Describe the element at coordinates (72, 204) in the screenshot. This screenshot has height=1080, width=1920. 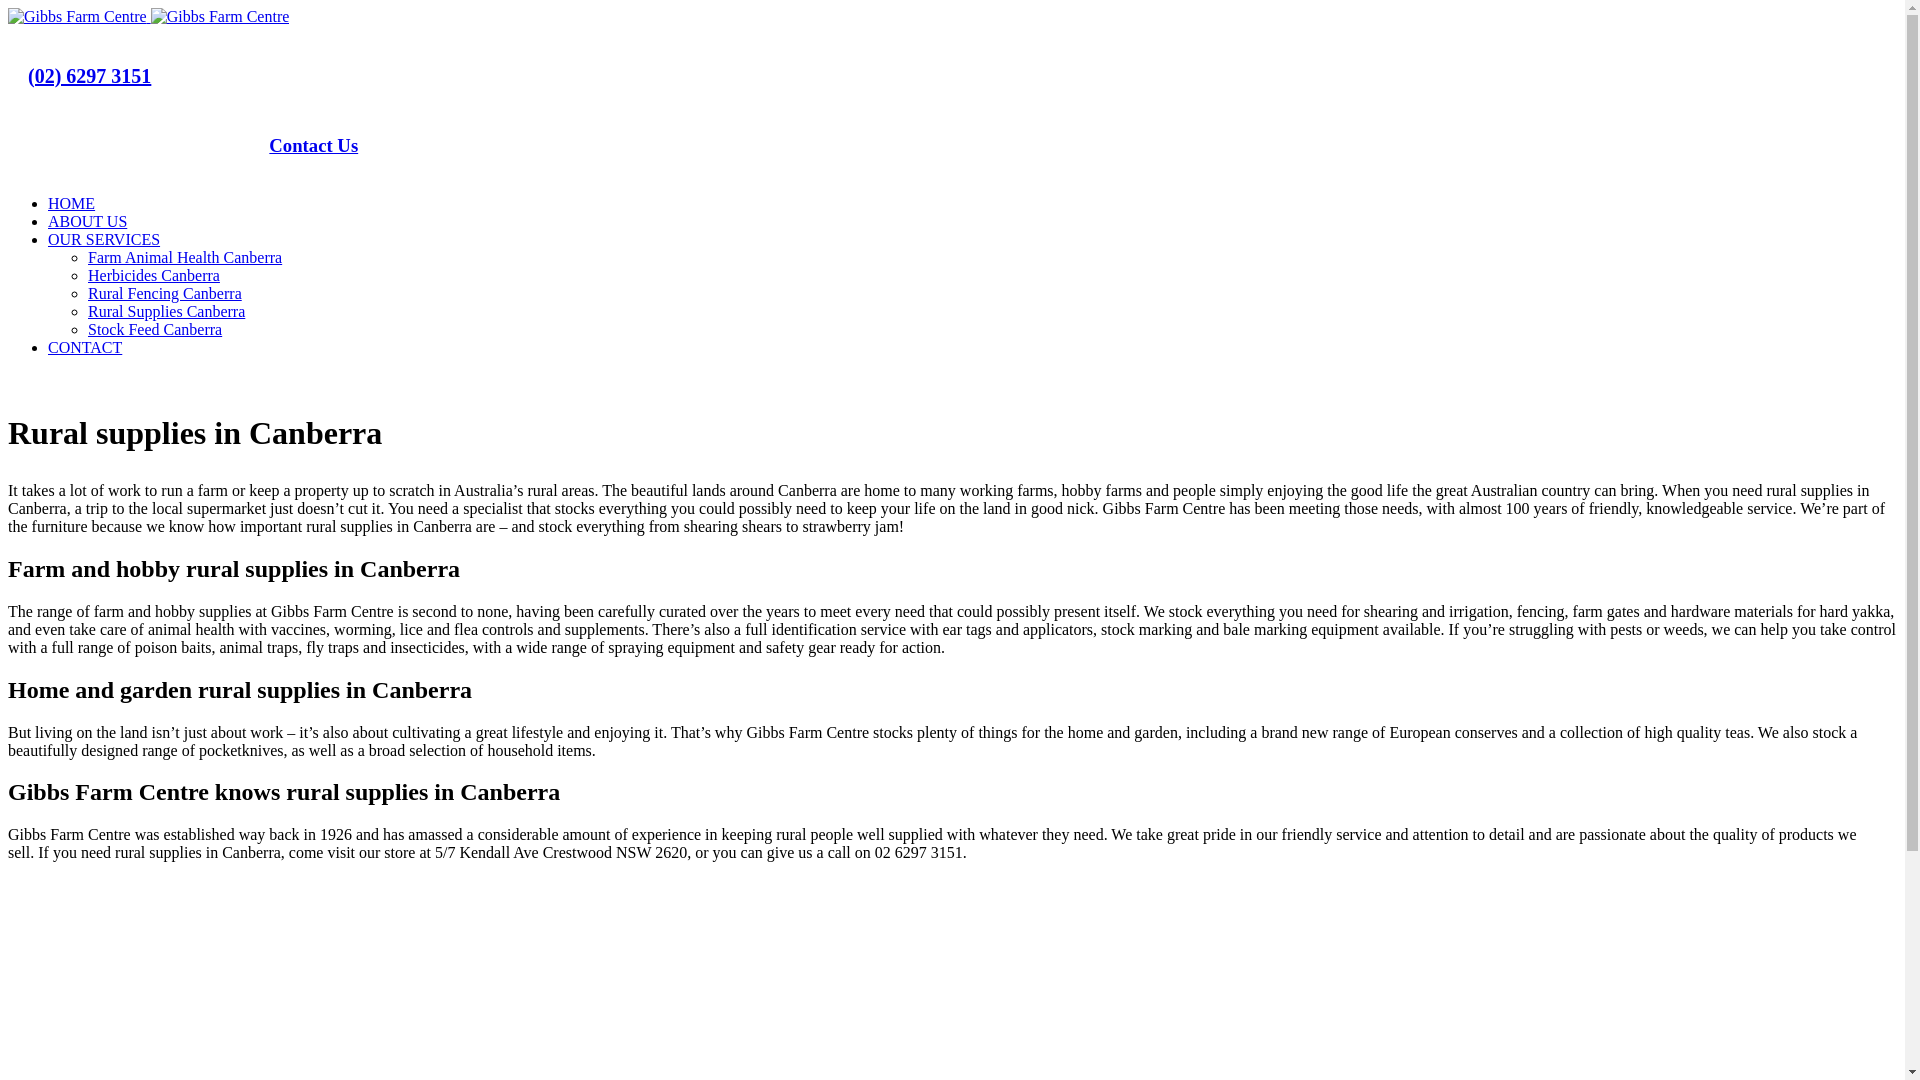
I see `HOME` at that location.